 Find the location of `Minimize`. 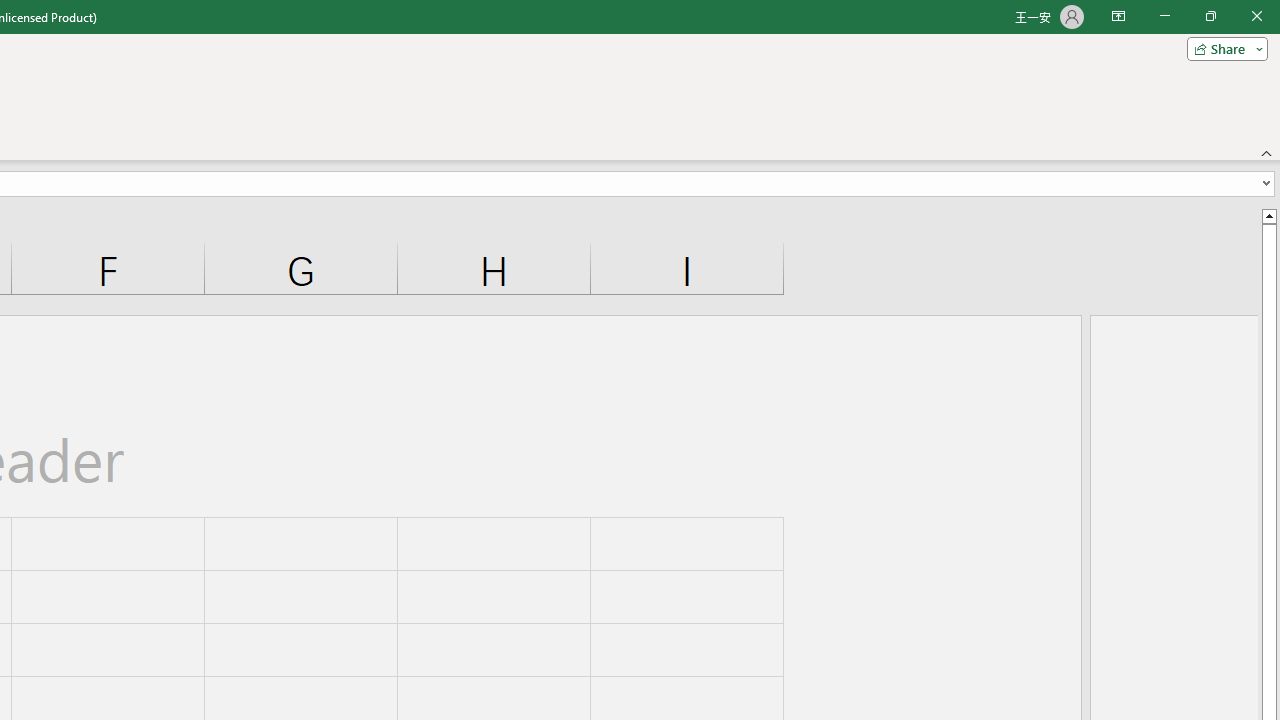

Minimize is located at coordinates (1164, 16).